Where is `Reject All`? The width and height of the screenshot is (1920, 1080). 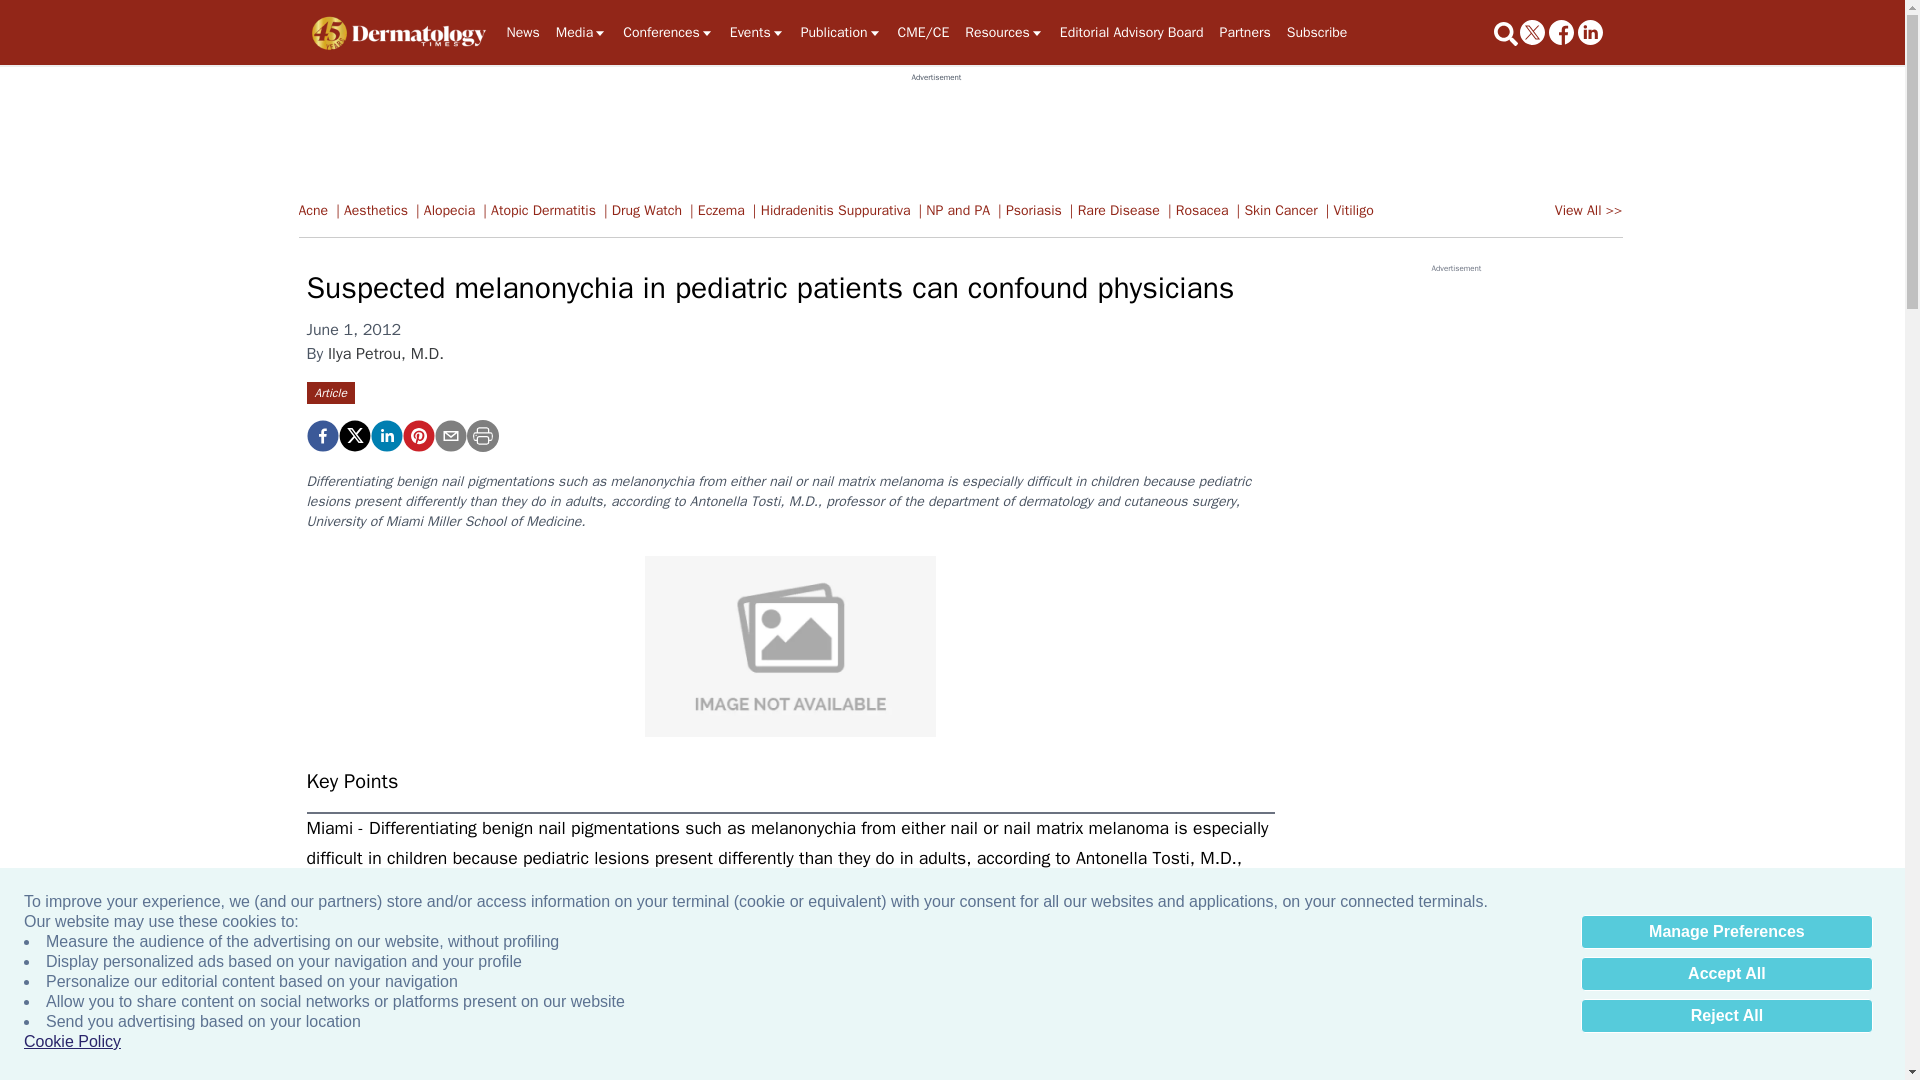
Reject All is located at coordinates (1726, 1016).